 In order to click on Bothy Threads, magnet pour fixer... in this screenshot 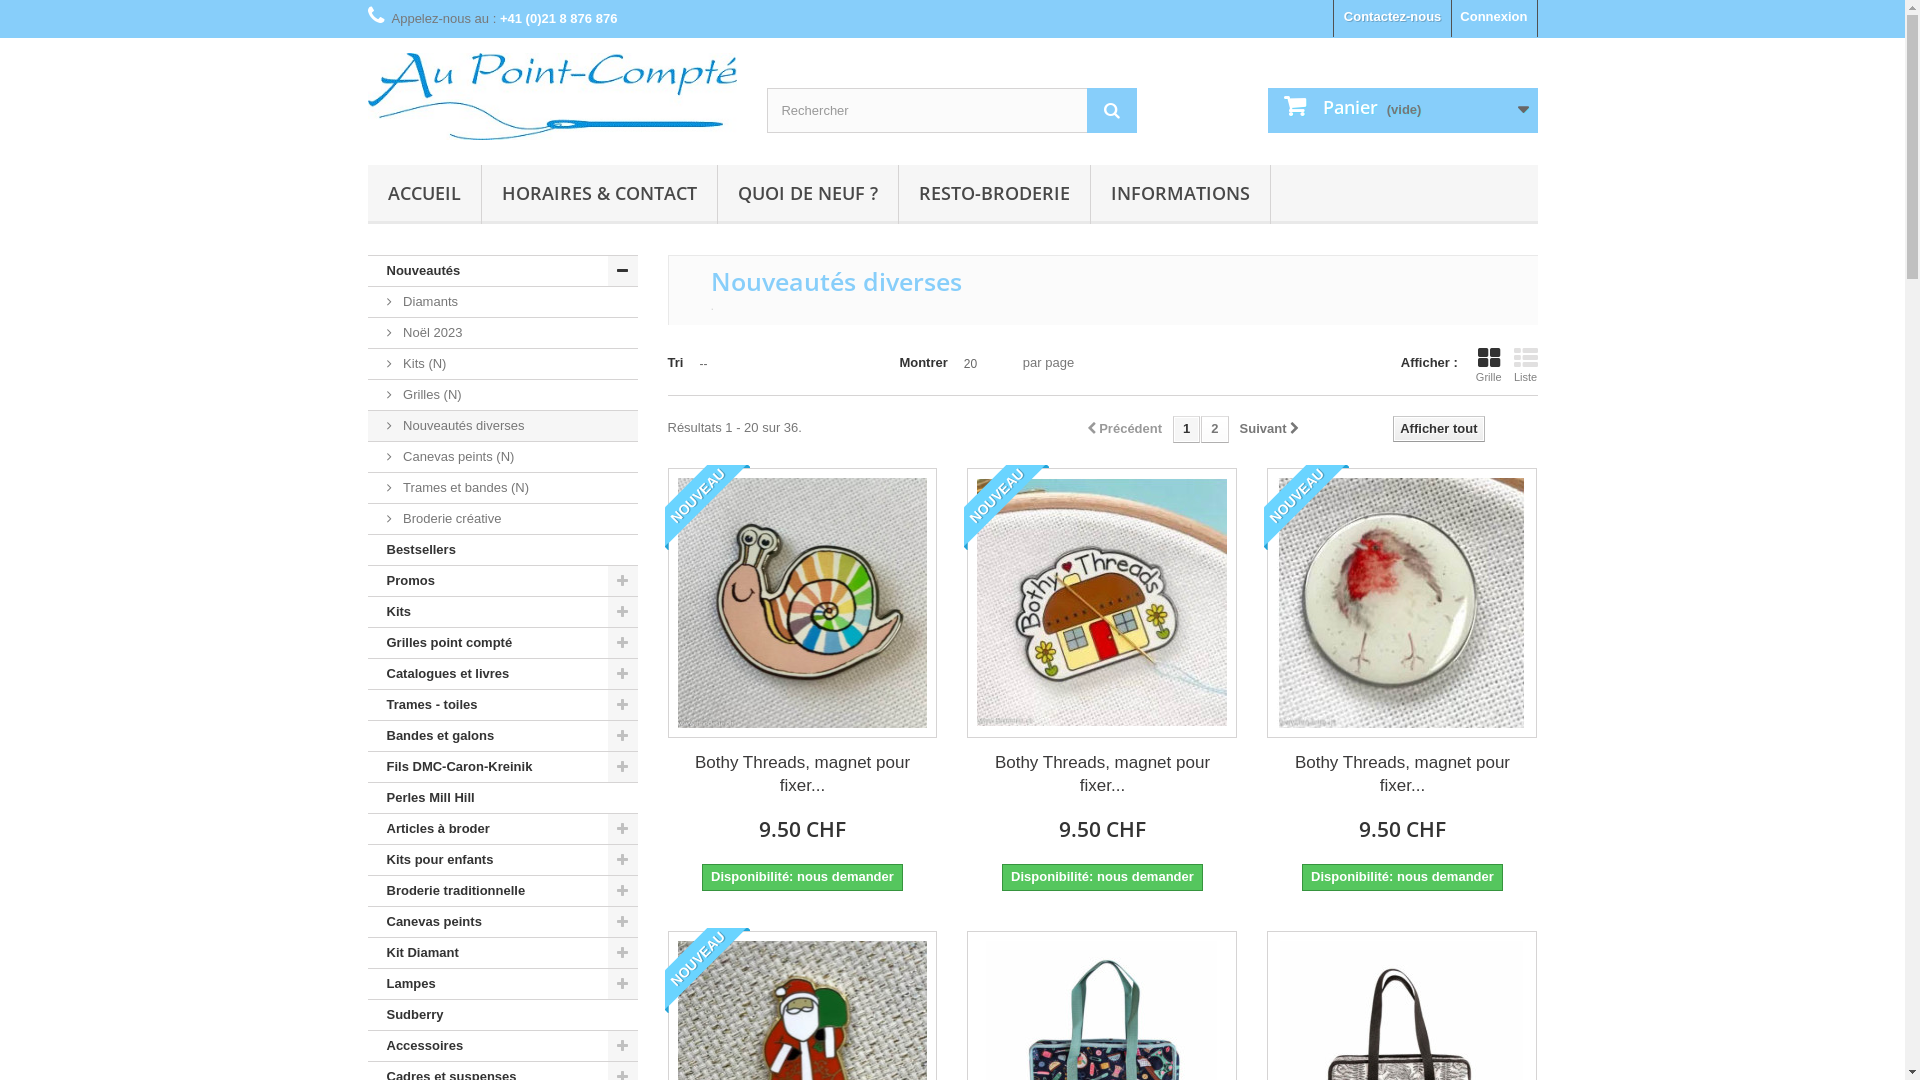, I will do `click(802, 774)`.